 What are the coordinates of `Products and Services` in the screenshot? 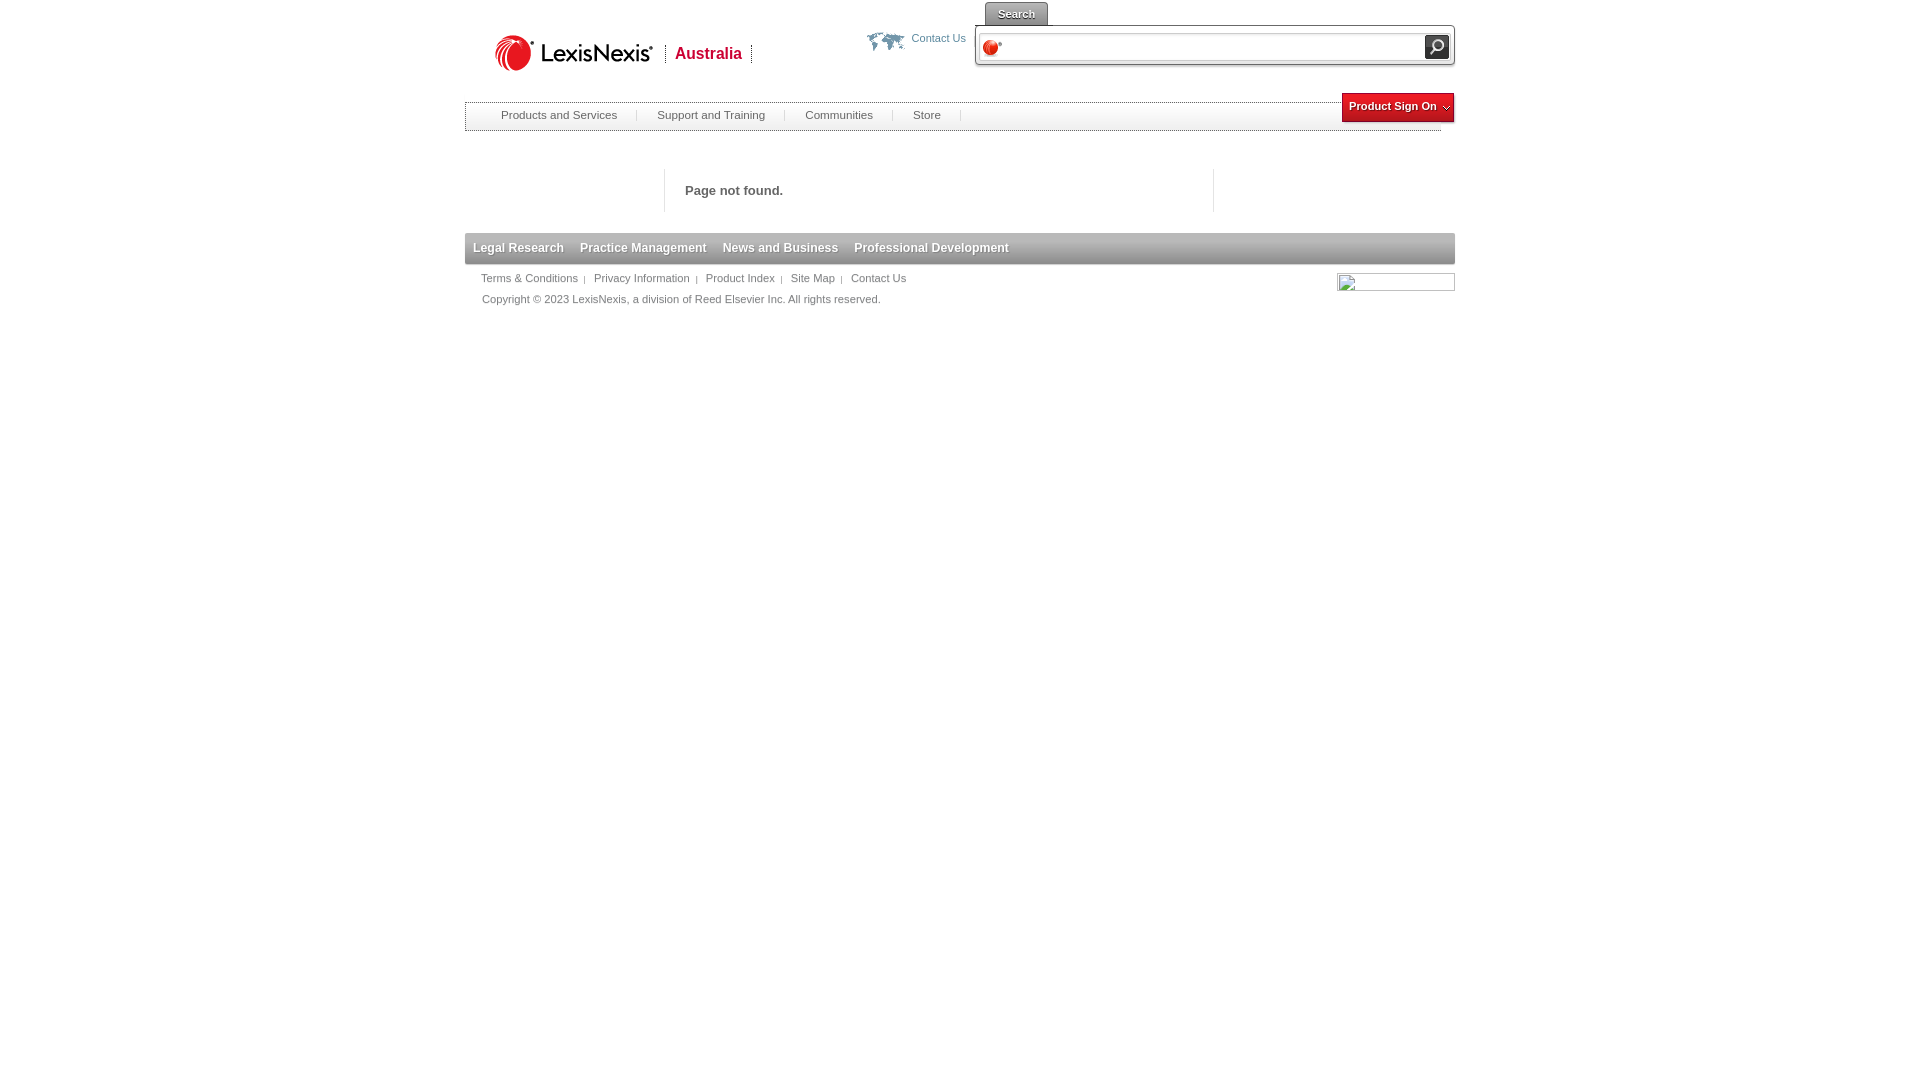 It's located at (559, 115).